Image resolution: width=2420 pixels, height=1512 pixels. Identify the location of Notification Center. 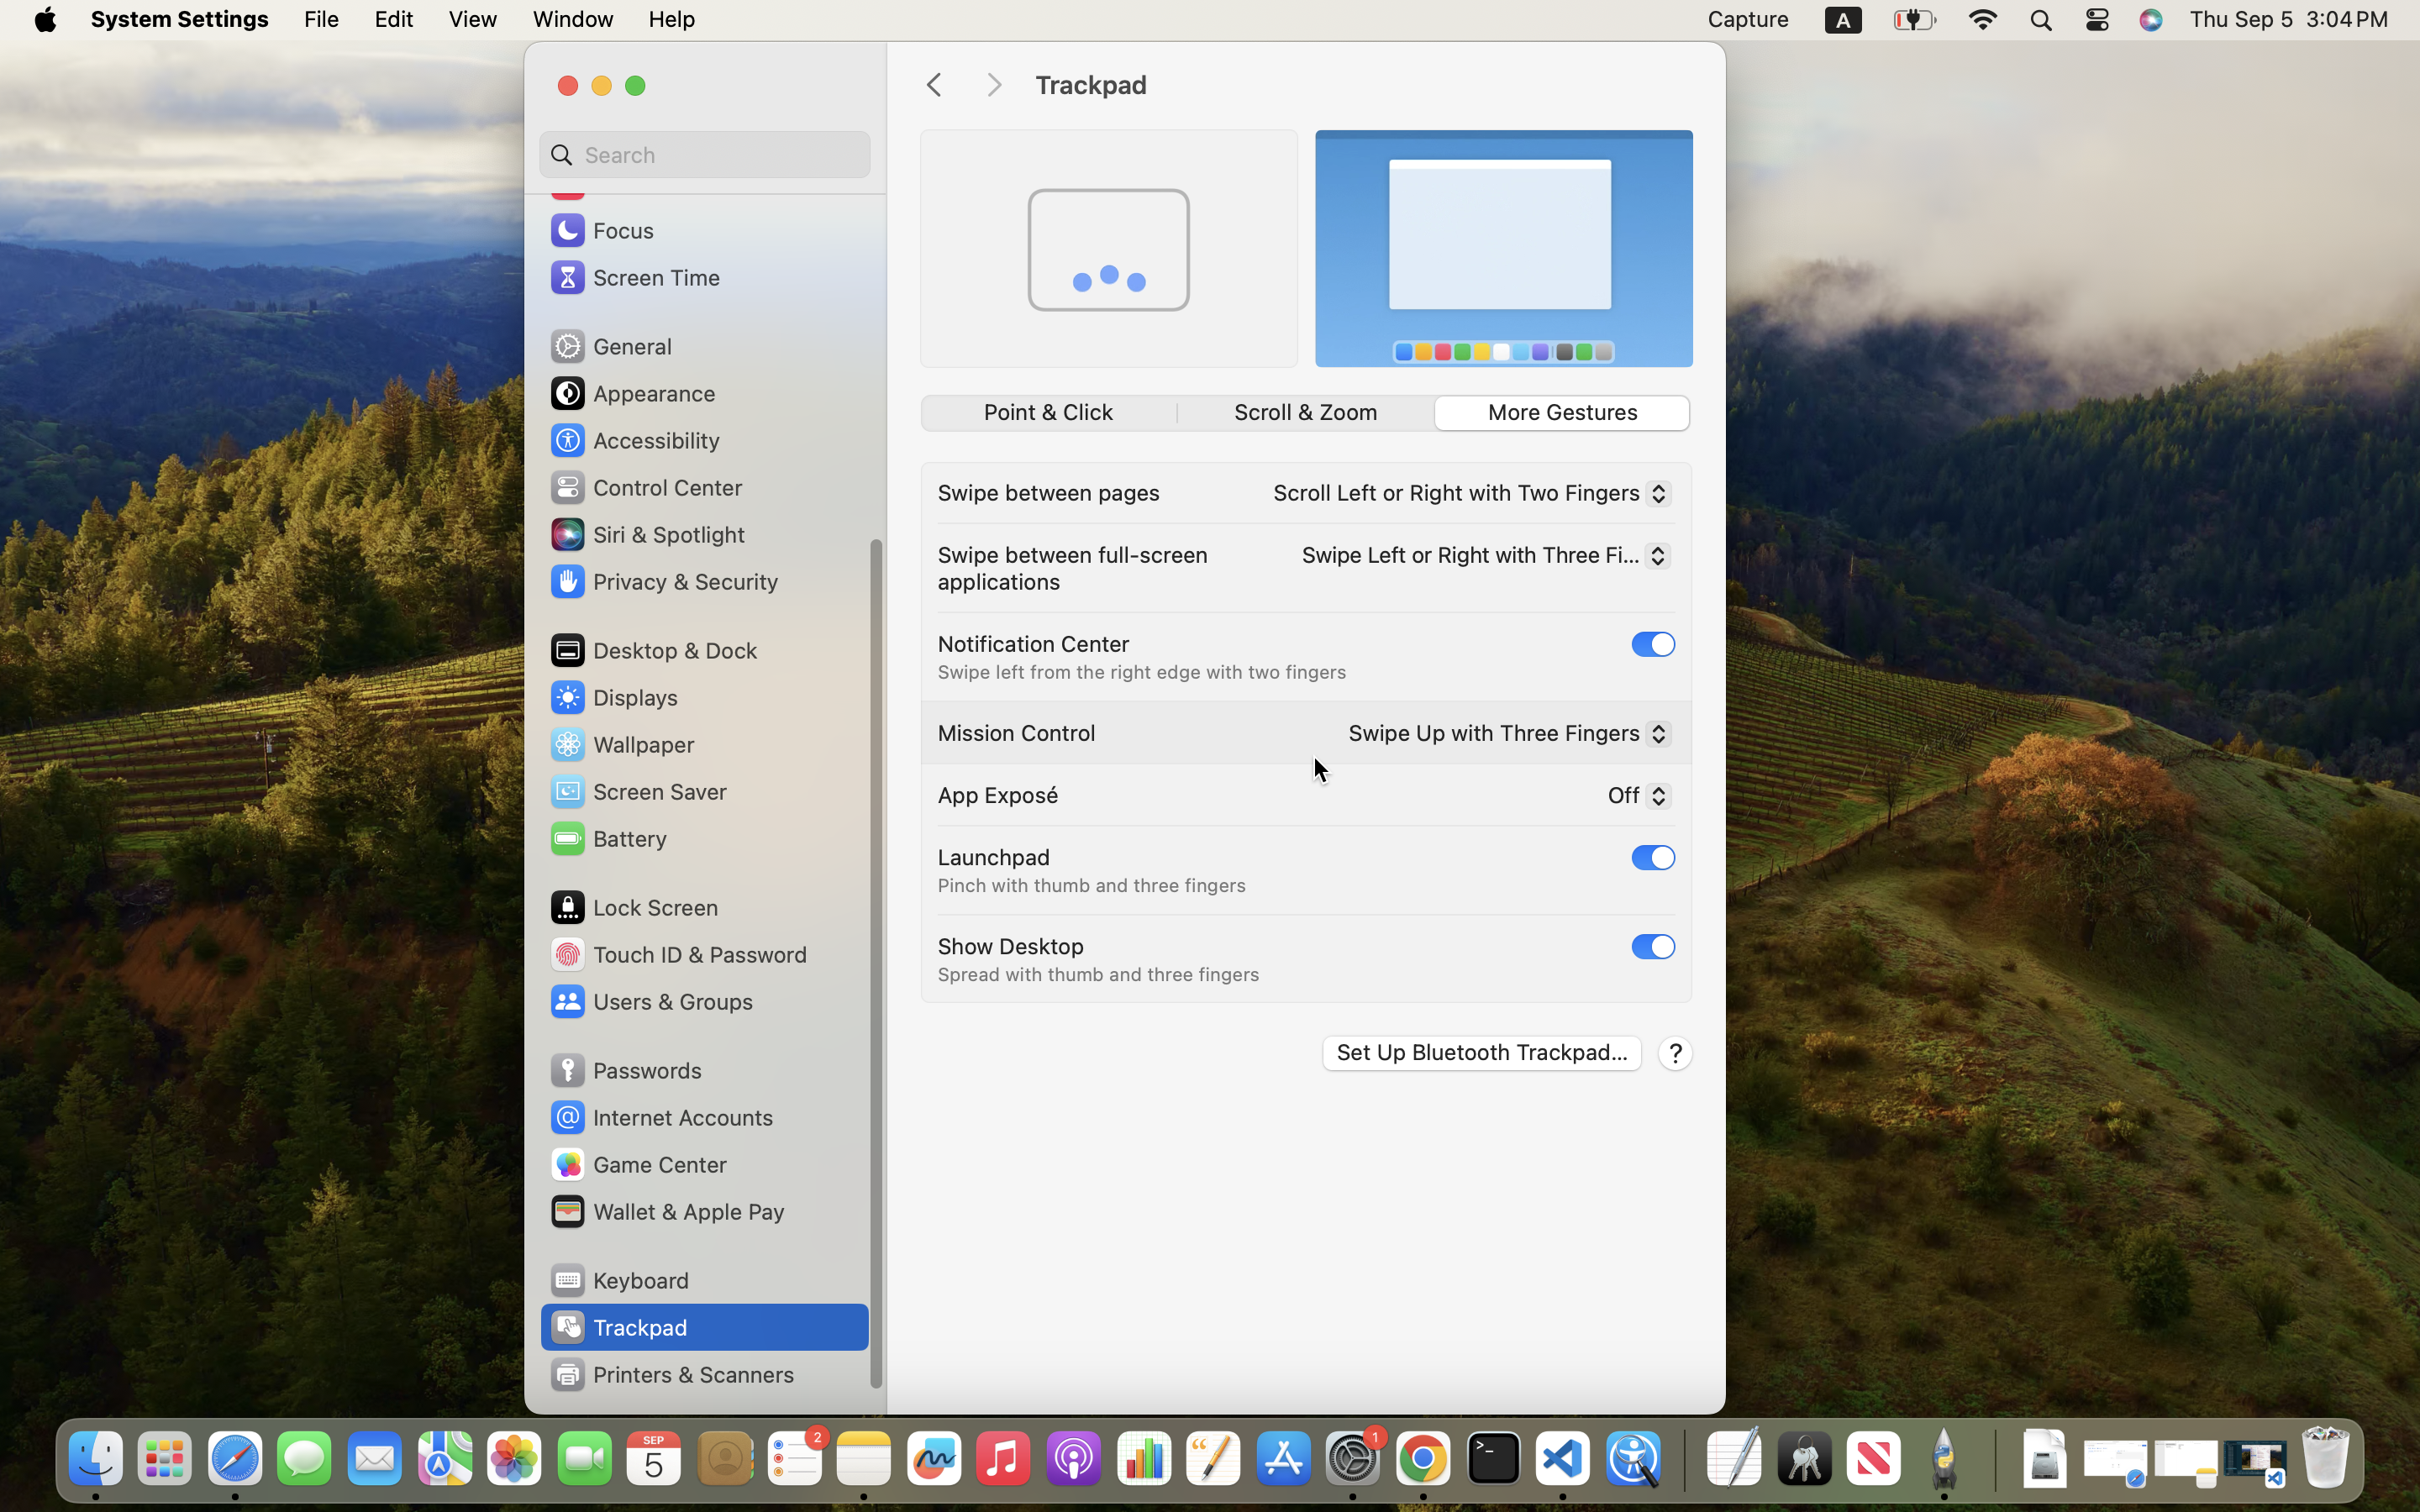
(1034, 643).